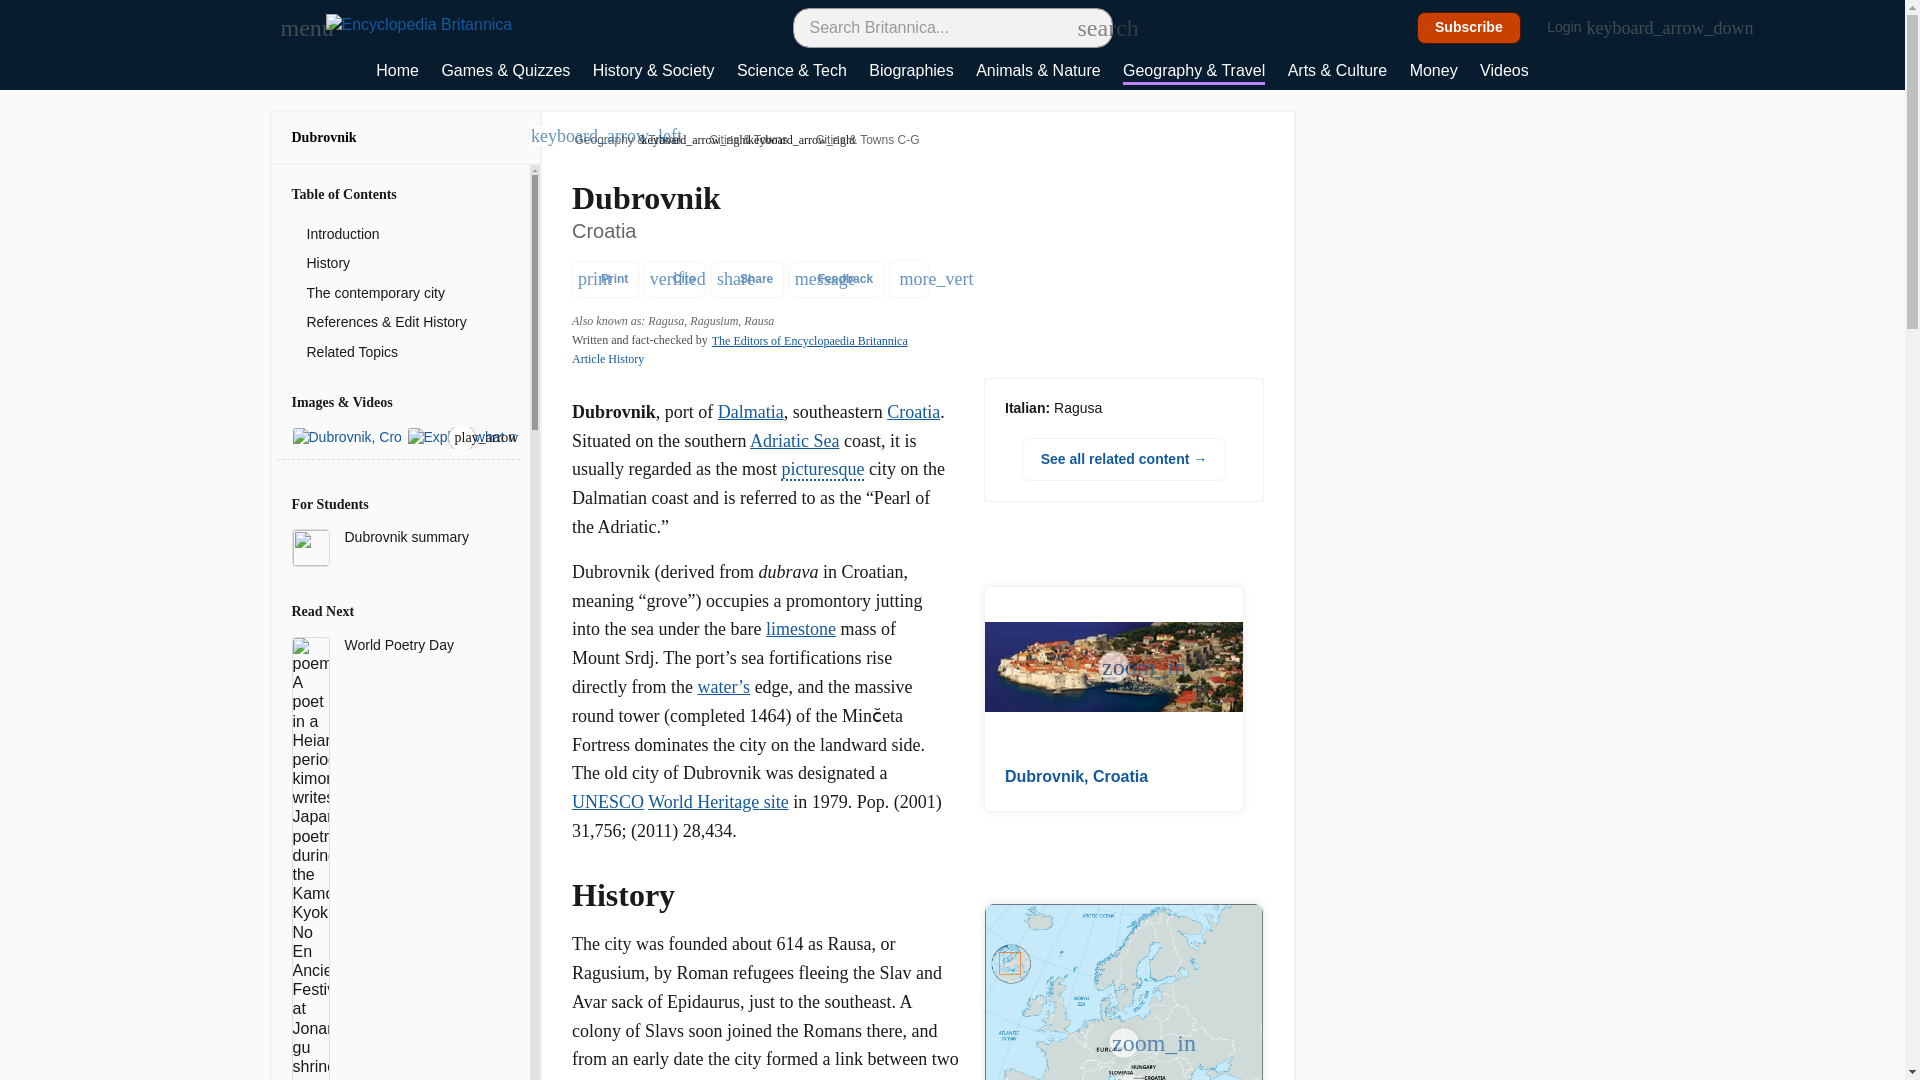 The image size is (1920, 1080). I want to click on Subscribe, so click(1469, 28).